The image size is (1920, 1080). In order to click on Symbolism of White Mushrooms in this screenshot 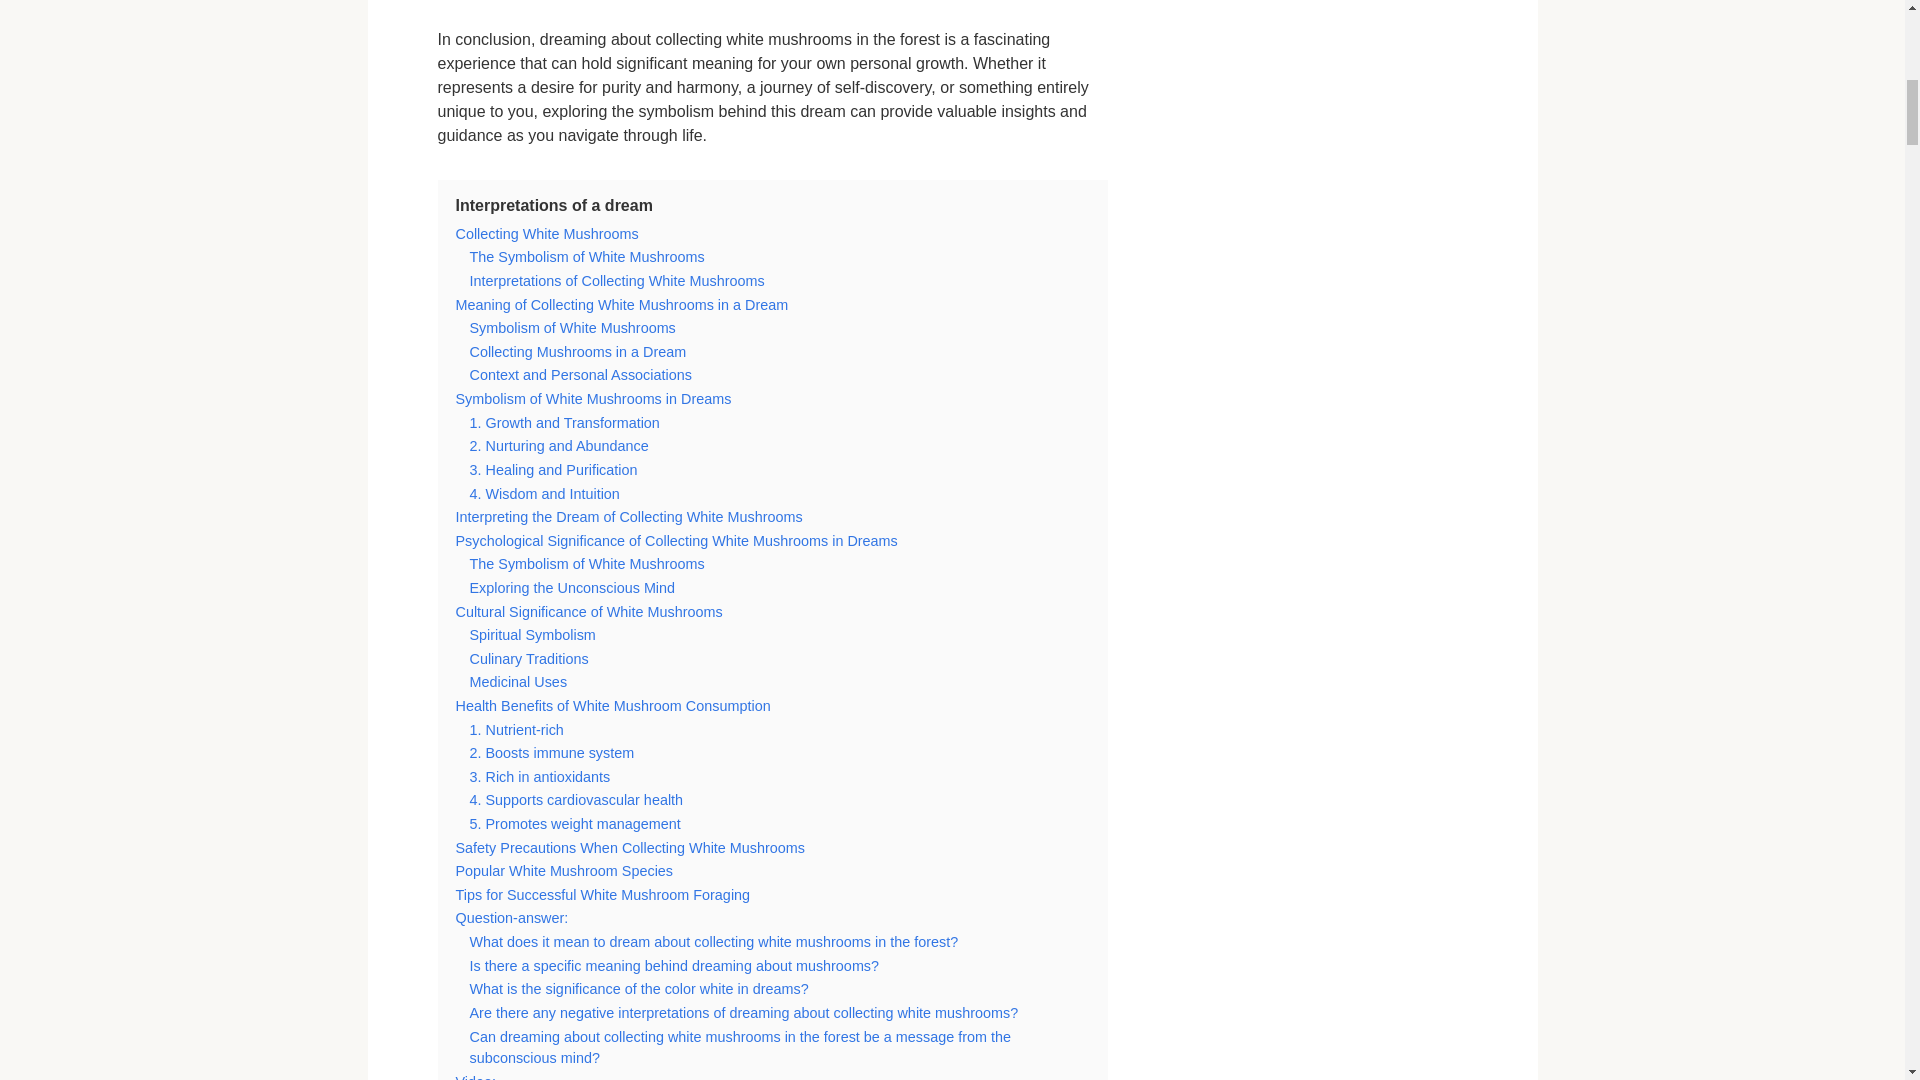, I will do `click(572, 327)`.